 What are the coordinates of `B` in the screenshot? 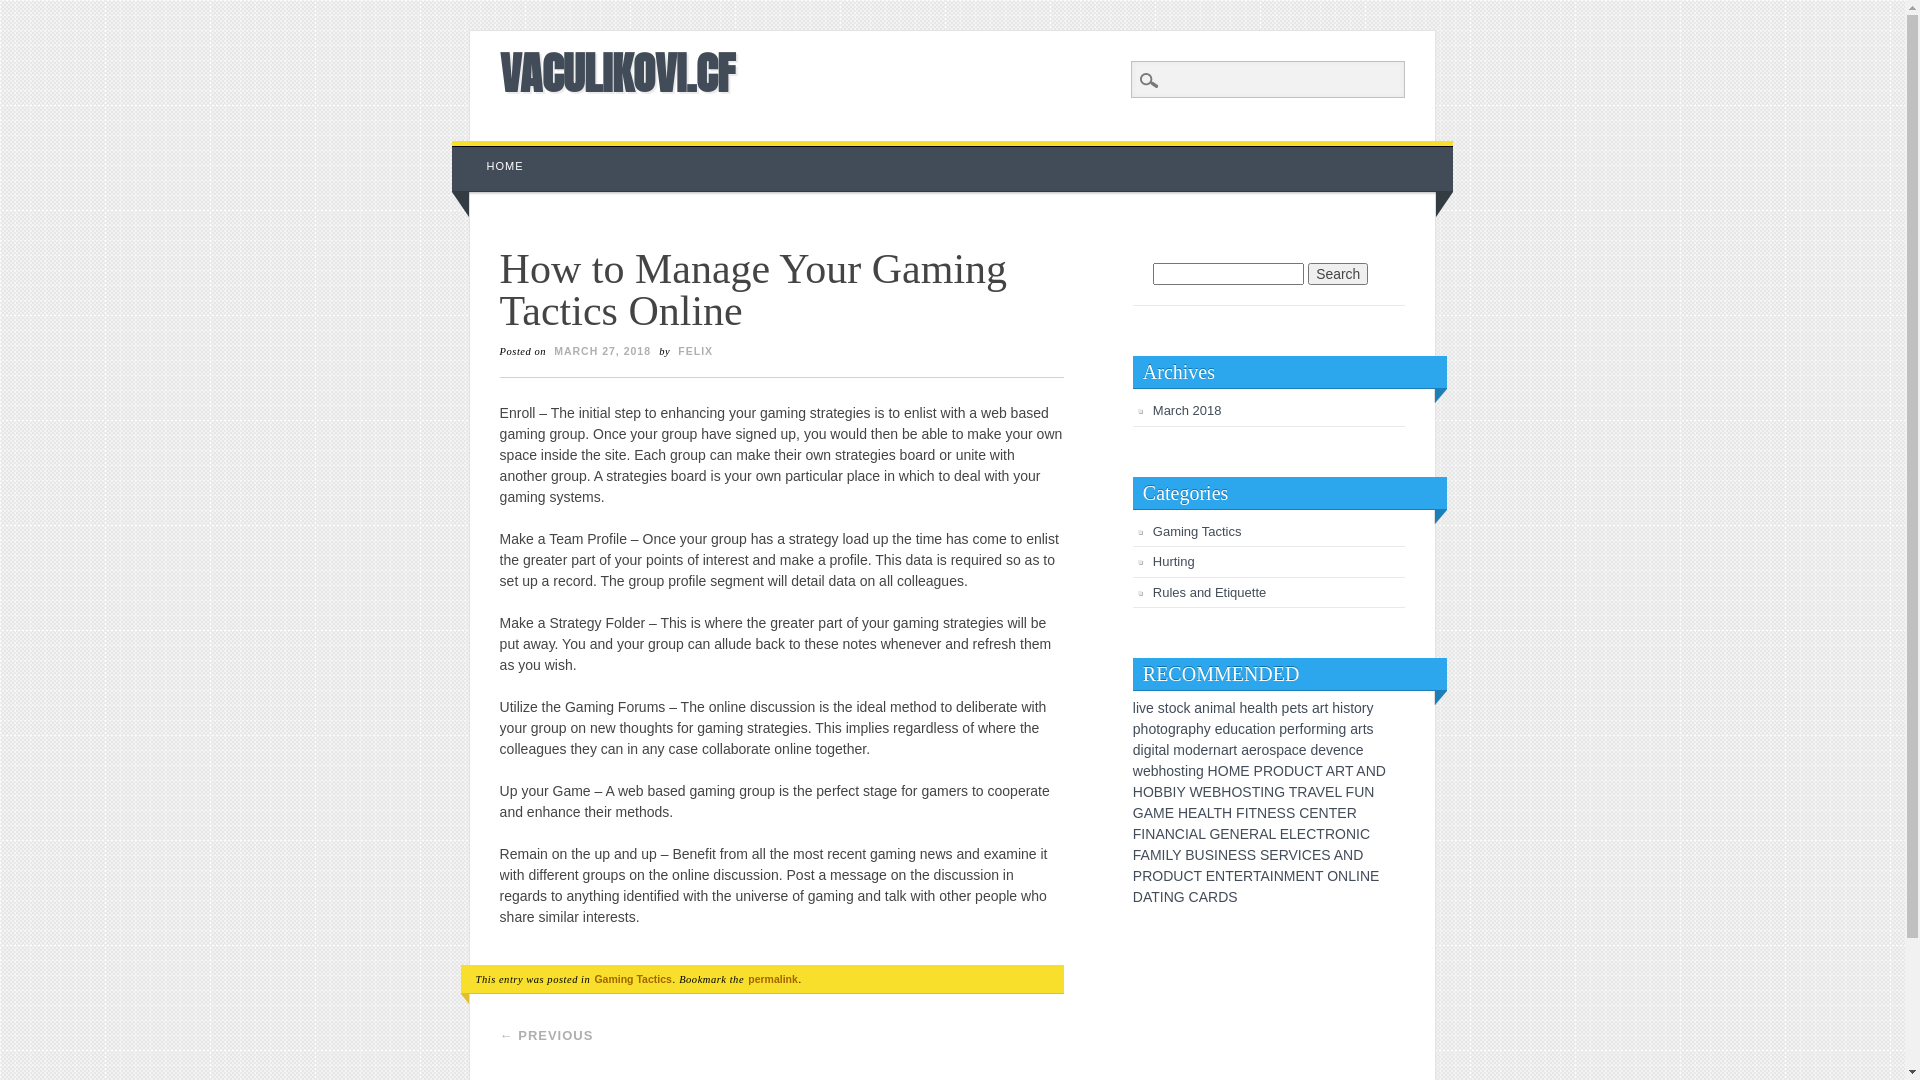 It's located at (1190, 855).